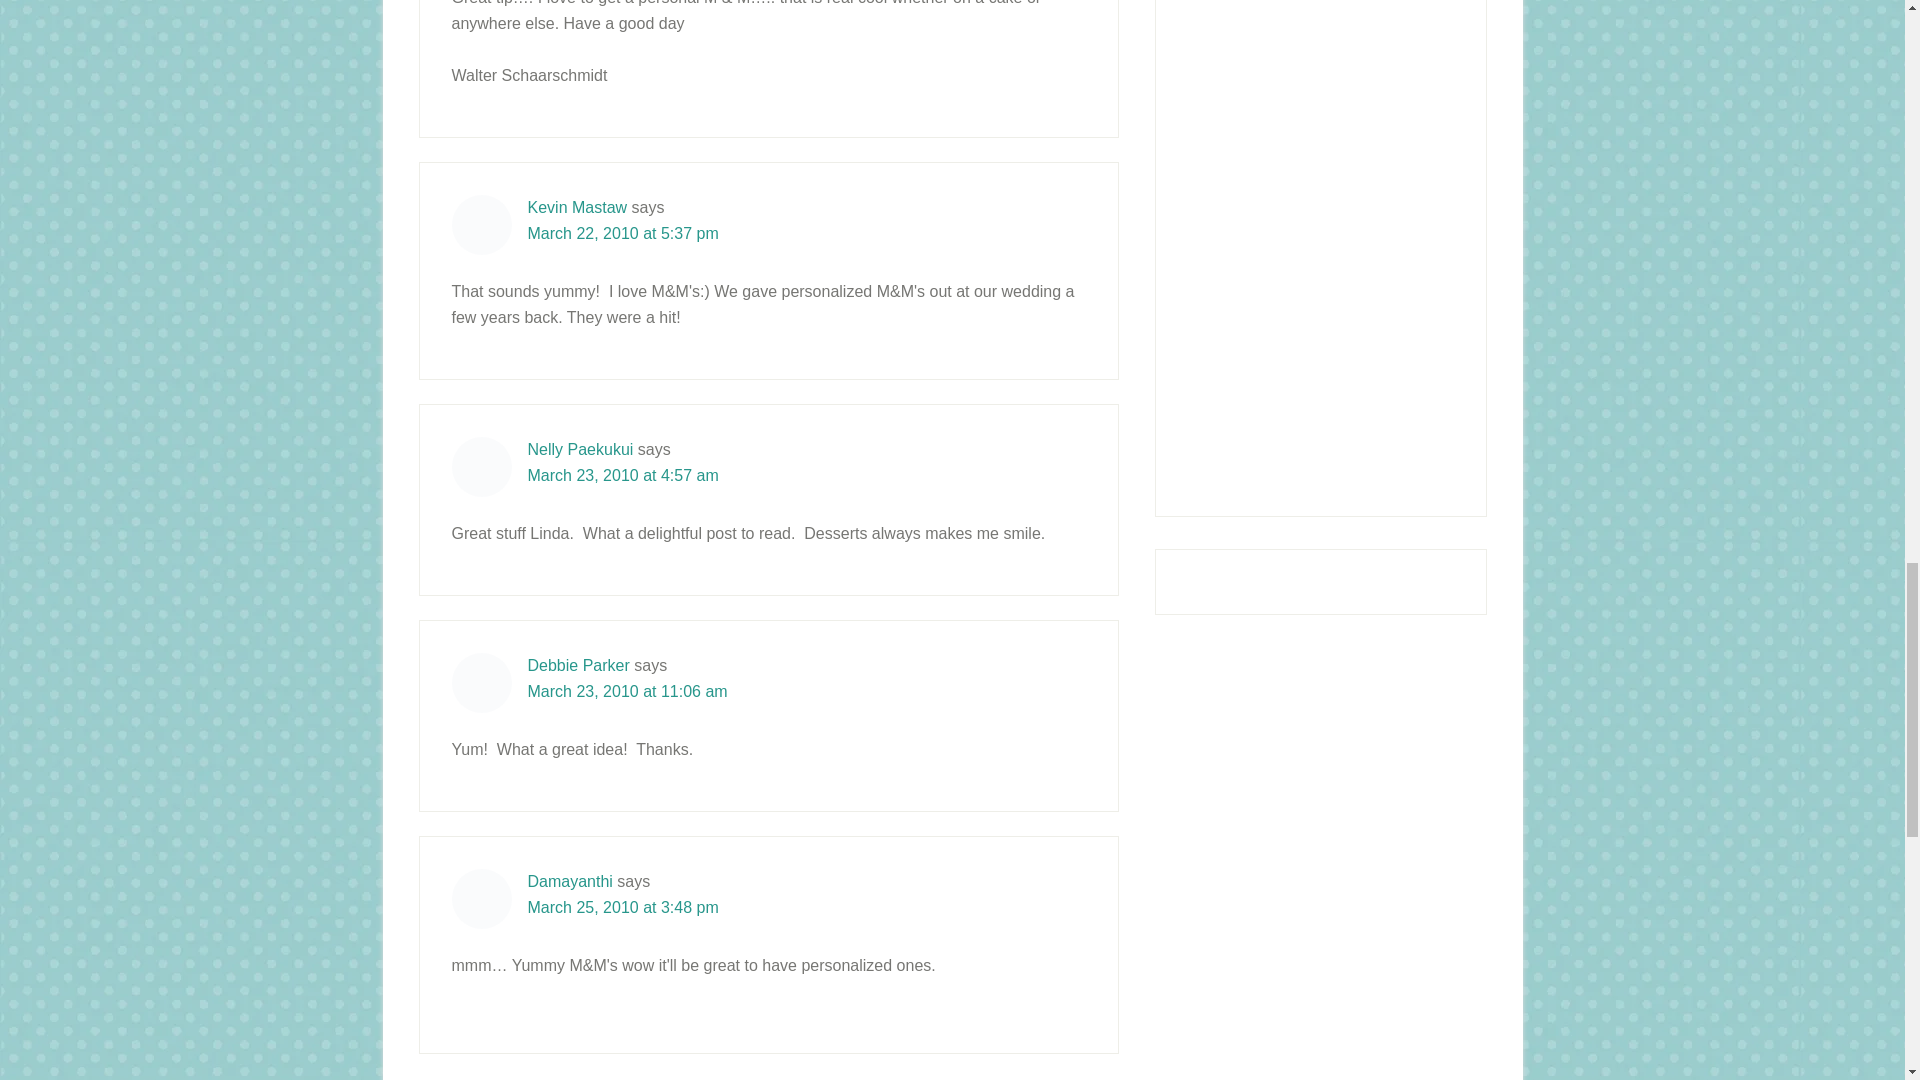 The width and height of the screenshot is (1920, 1080). I want to click on Advertisement, so click(1320, 238).